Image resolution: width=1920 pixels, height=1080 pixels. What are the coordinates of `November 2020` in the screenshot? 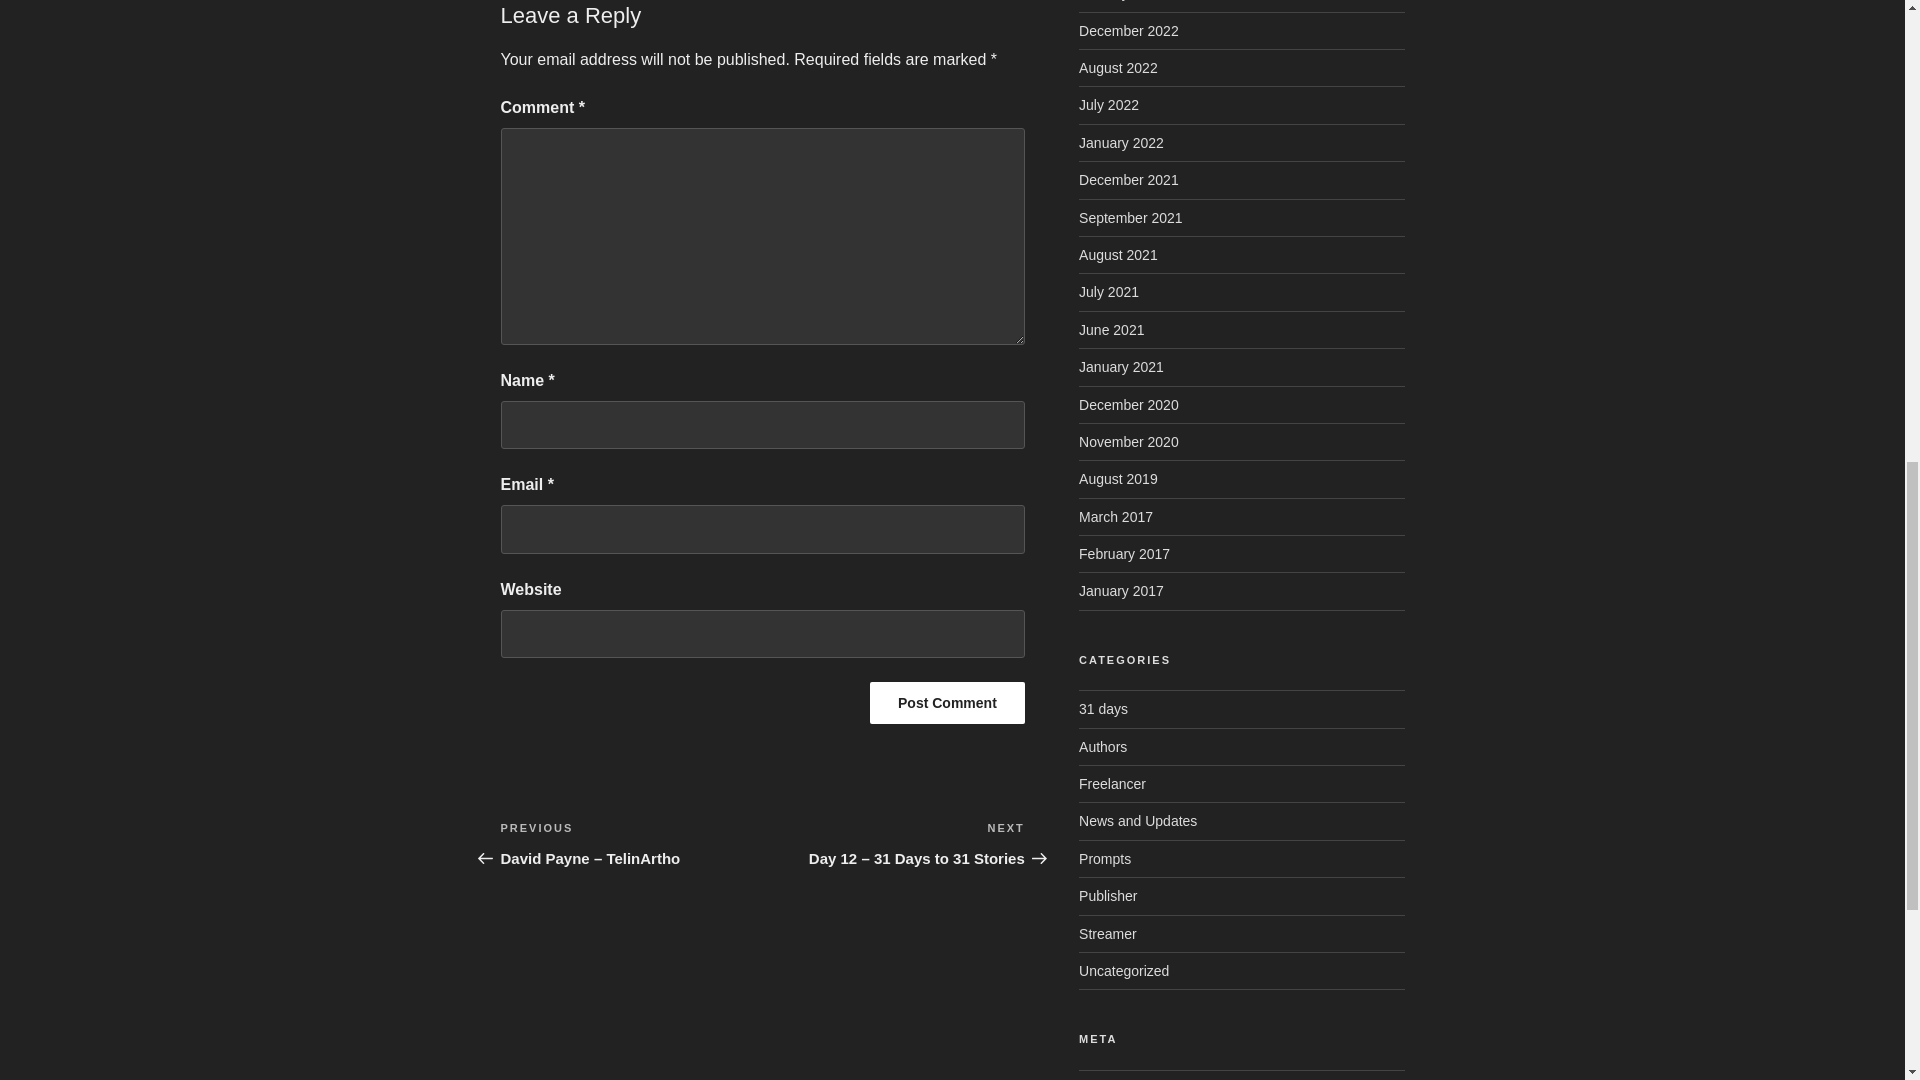 It's located at (1128, 442).